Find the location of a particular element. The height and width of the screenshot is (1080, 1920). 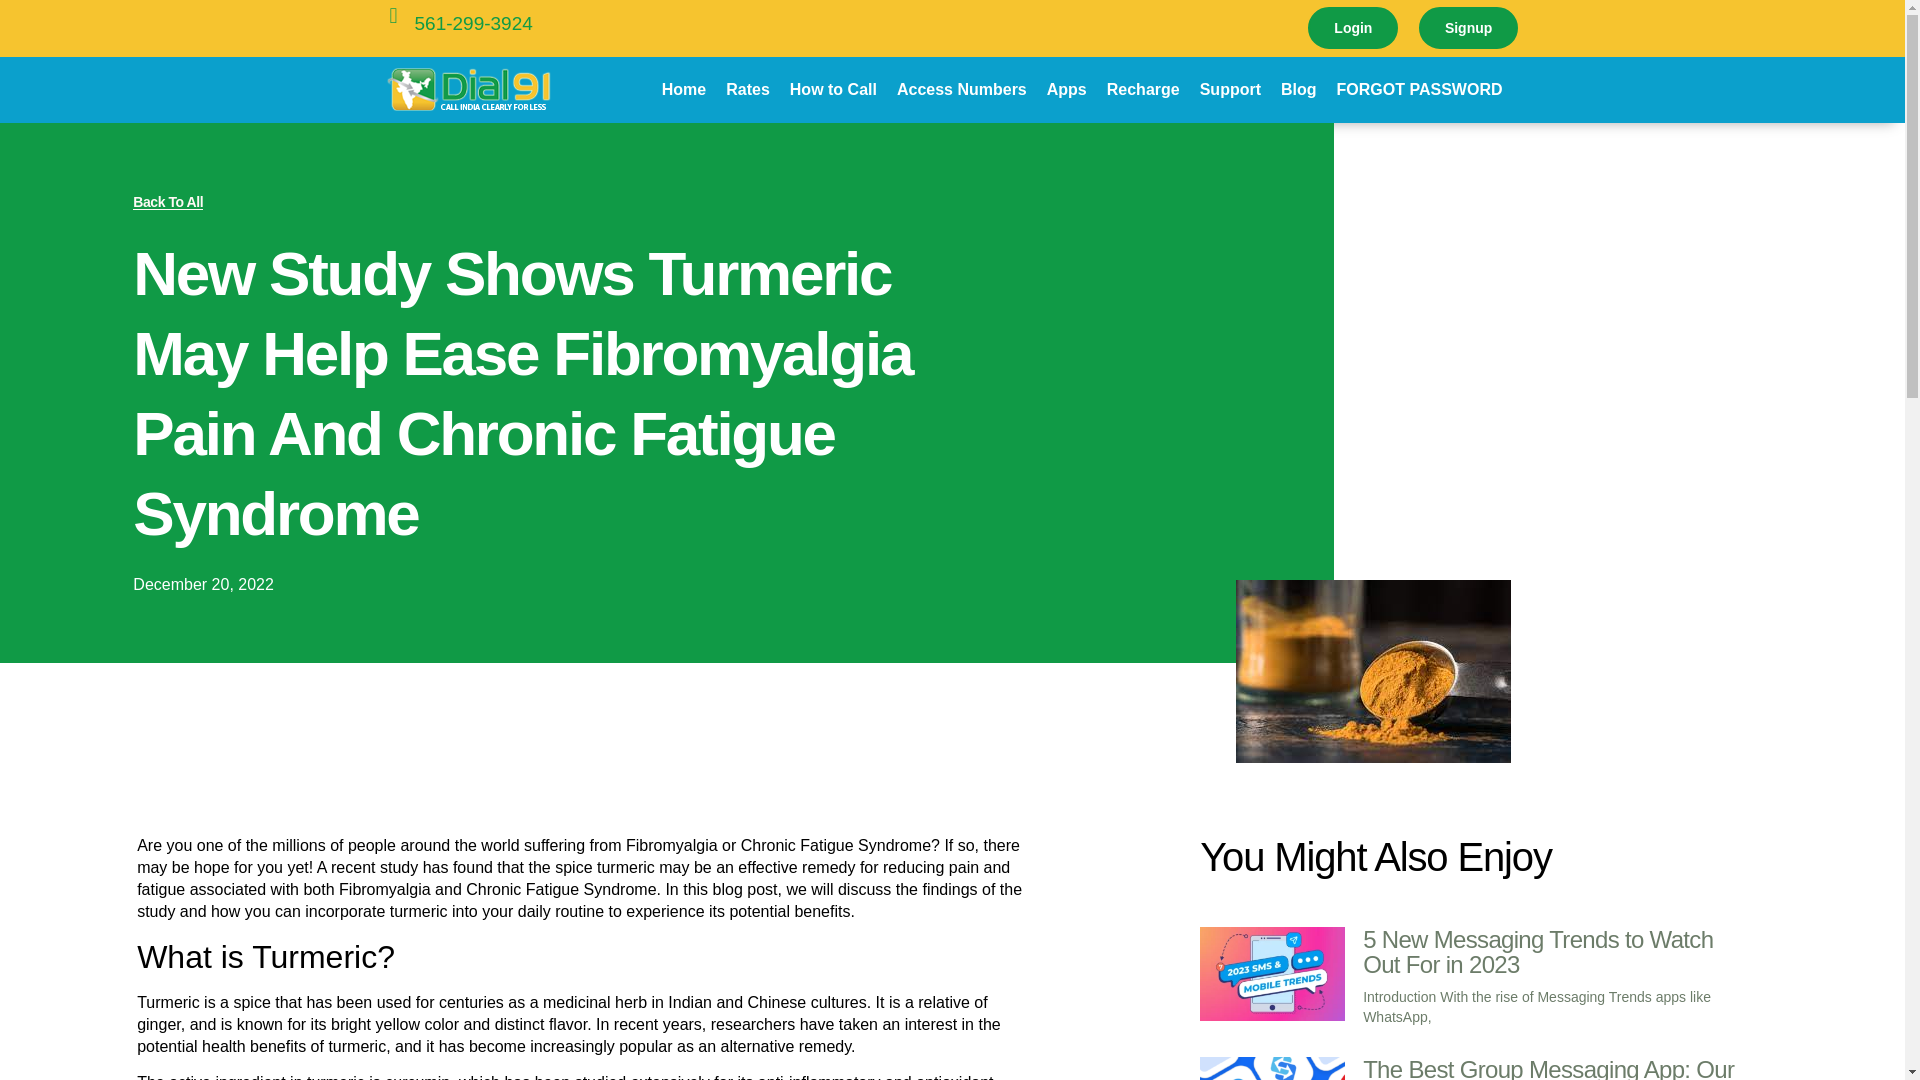

Signup is located at coordinates (1468, 27).